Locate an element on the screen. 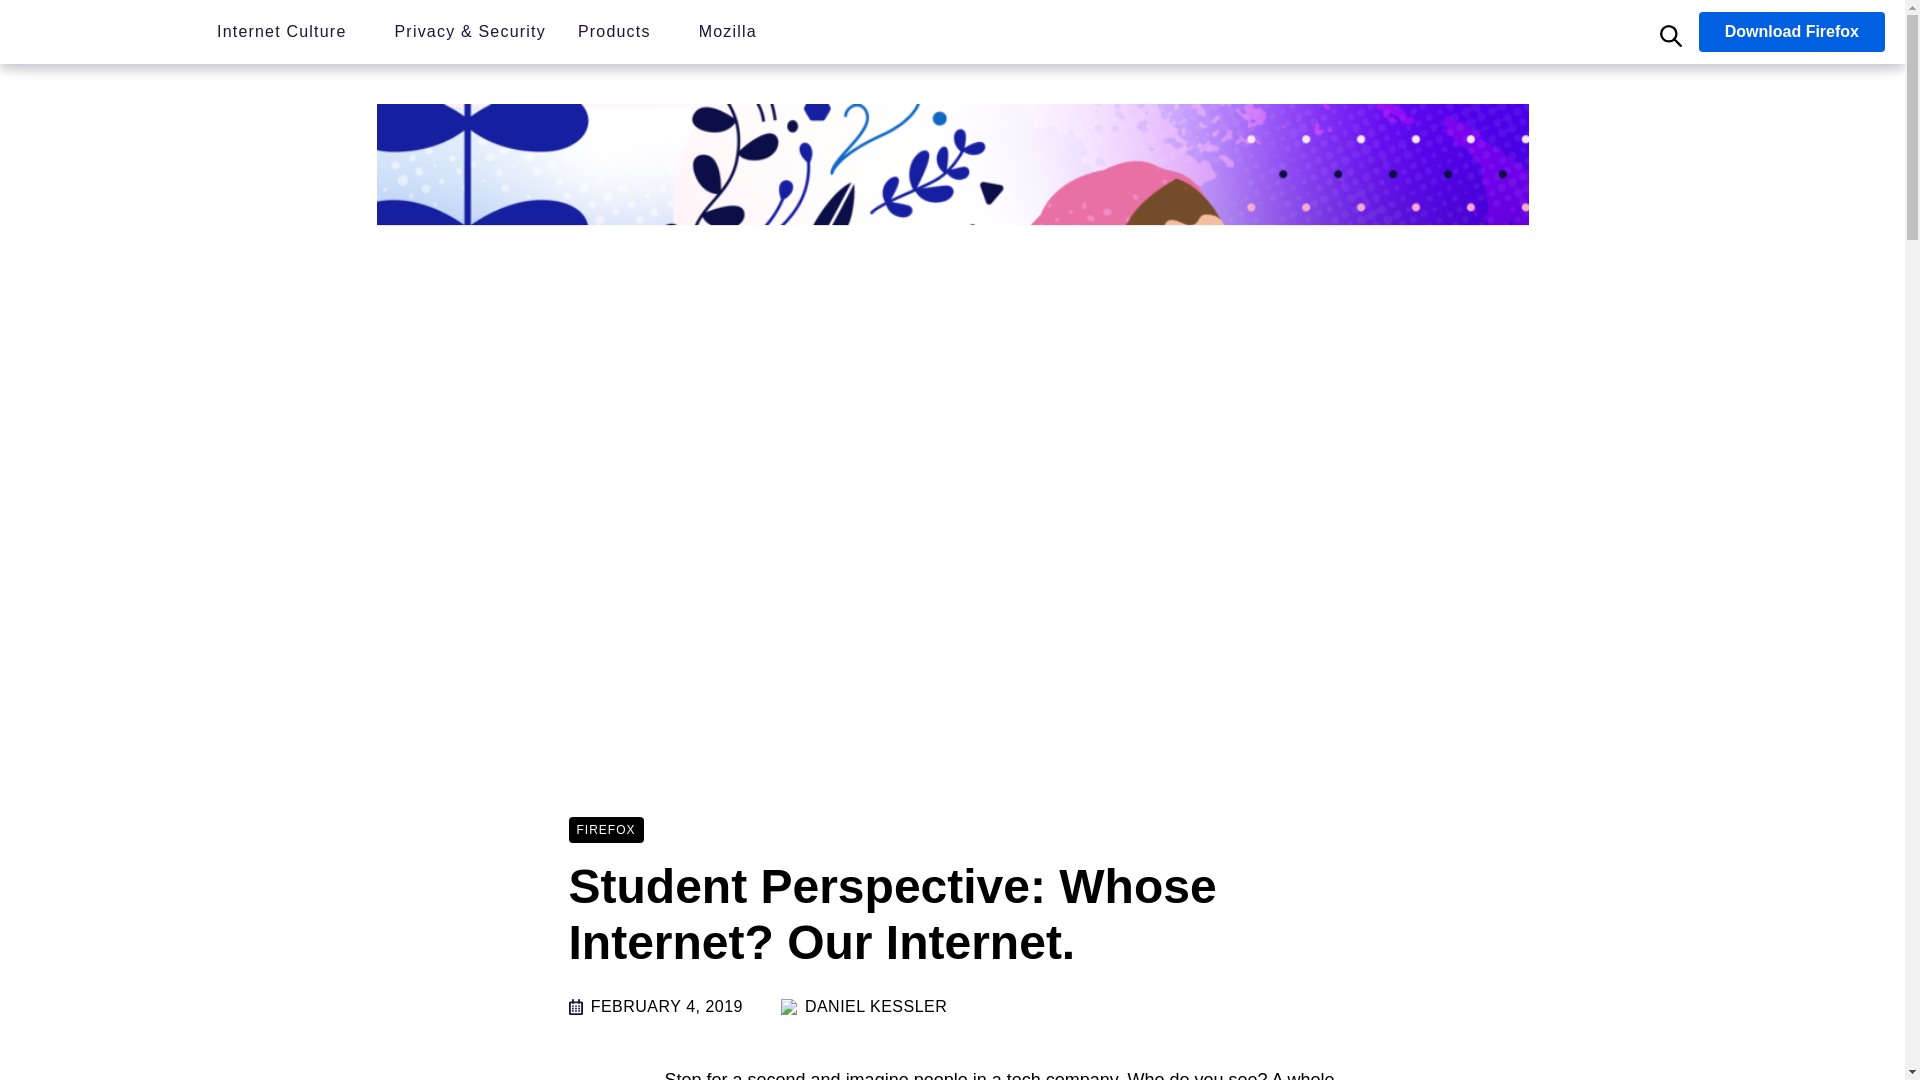  Mozilla is located at coordinates (102, 34).